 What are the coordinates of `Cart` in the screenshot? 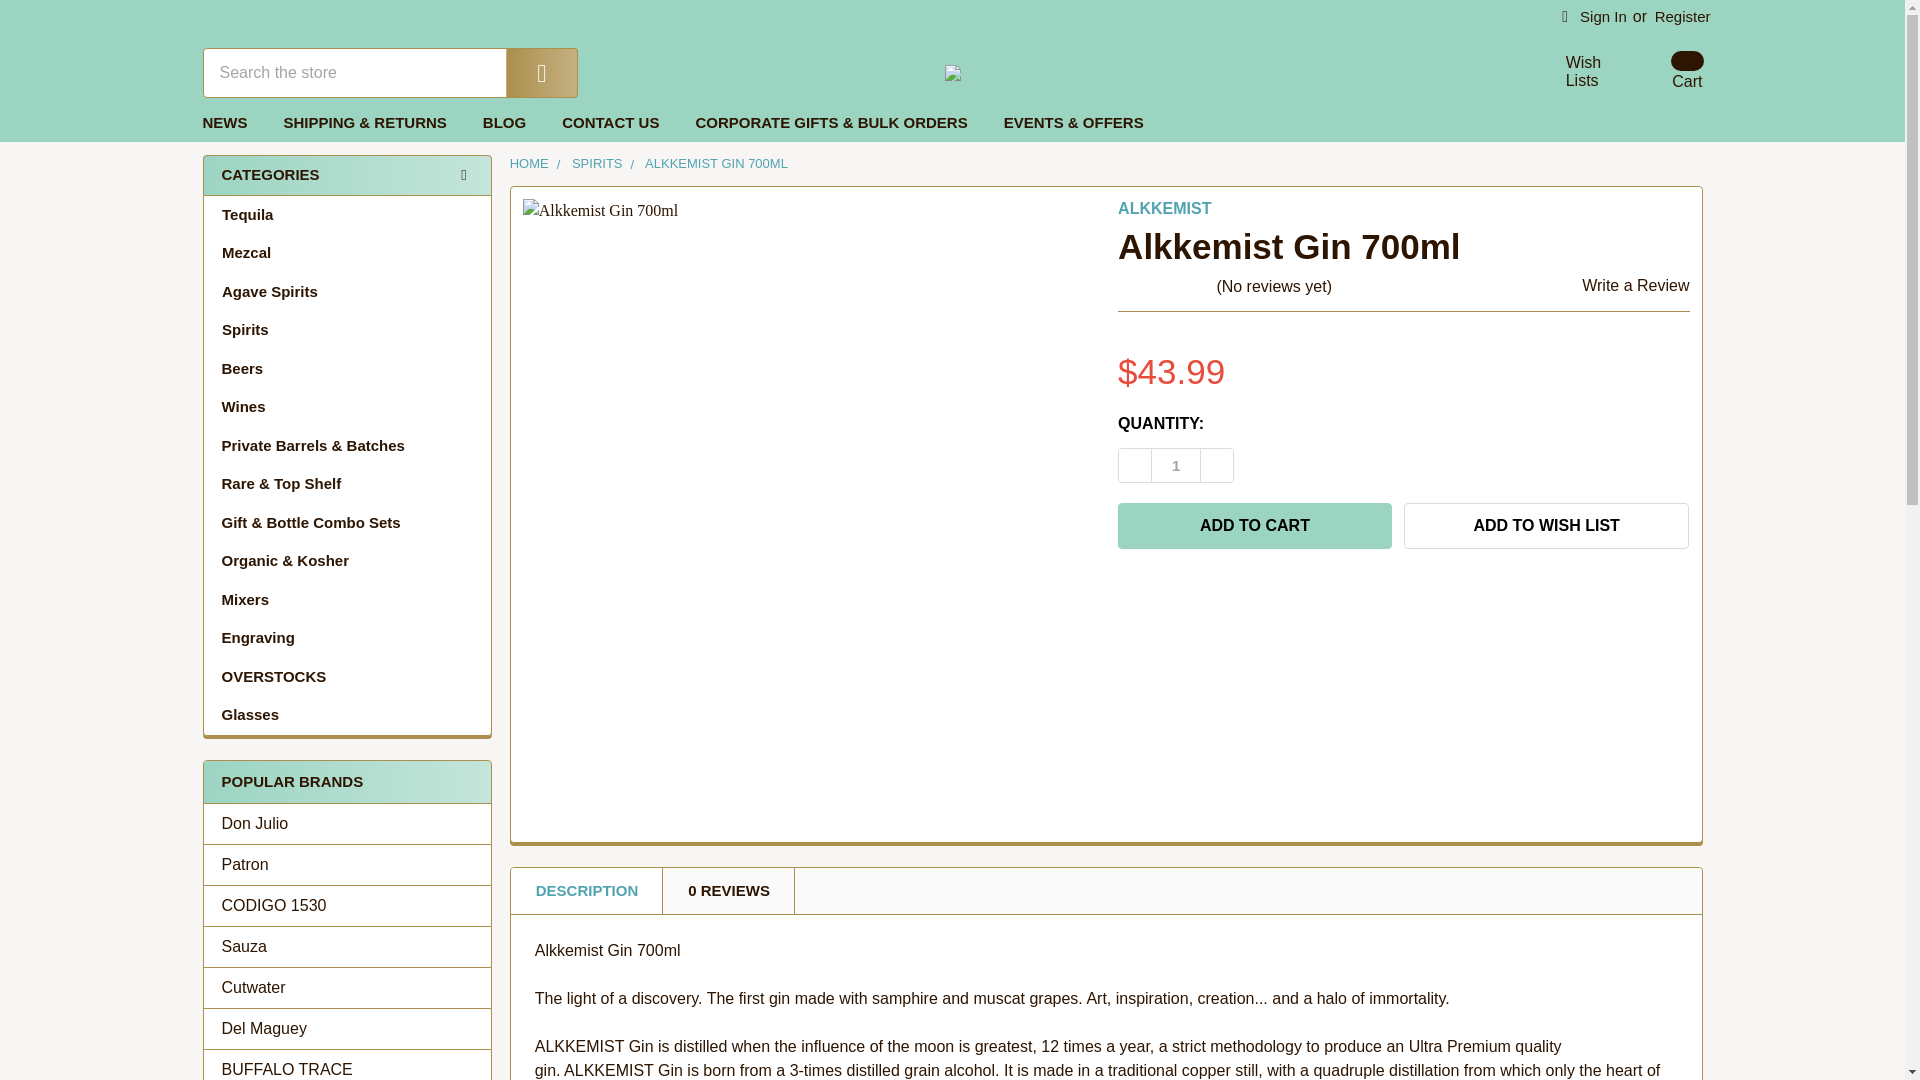 It's located at (347, 947).